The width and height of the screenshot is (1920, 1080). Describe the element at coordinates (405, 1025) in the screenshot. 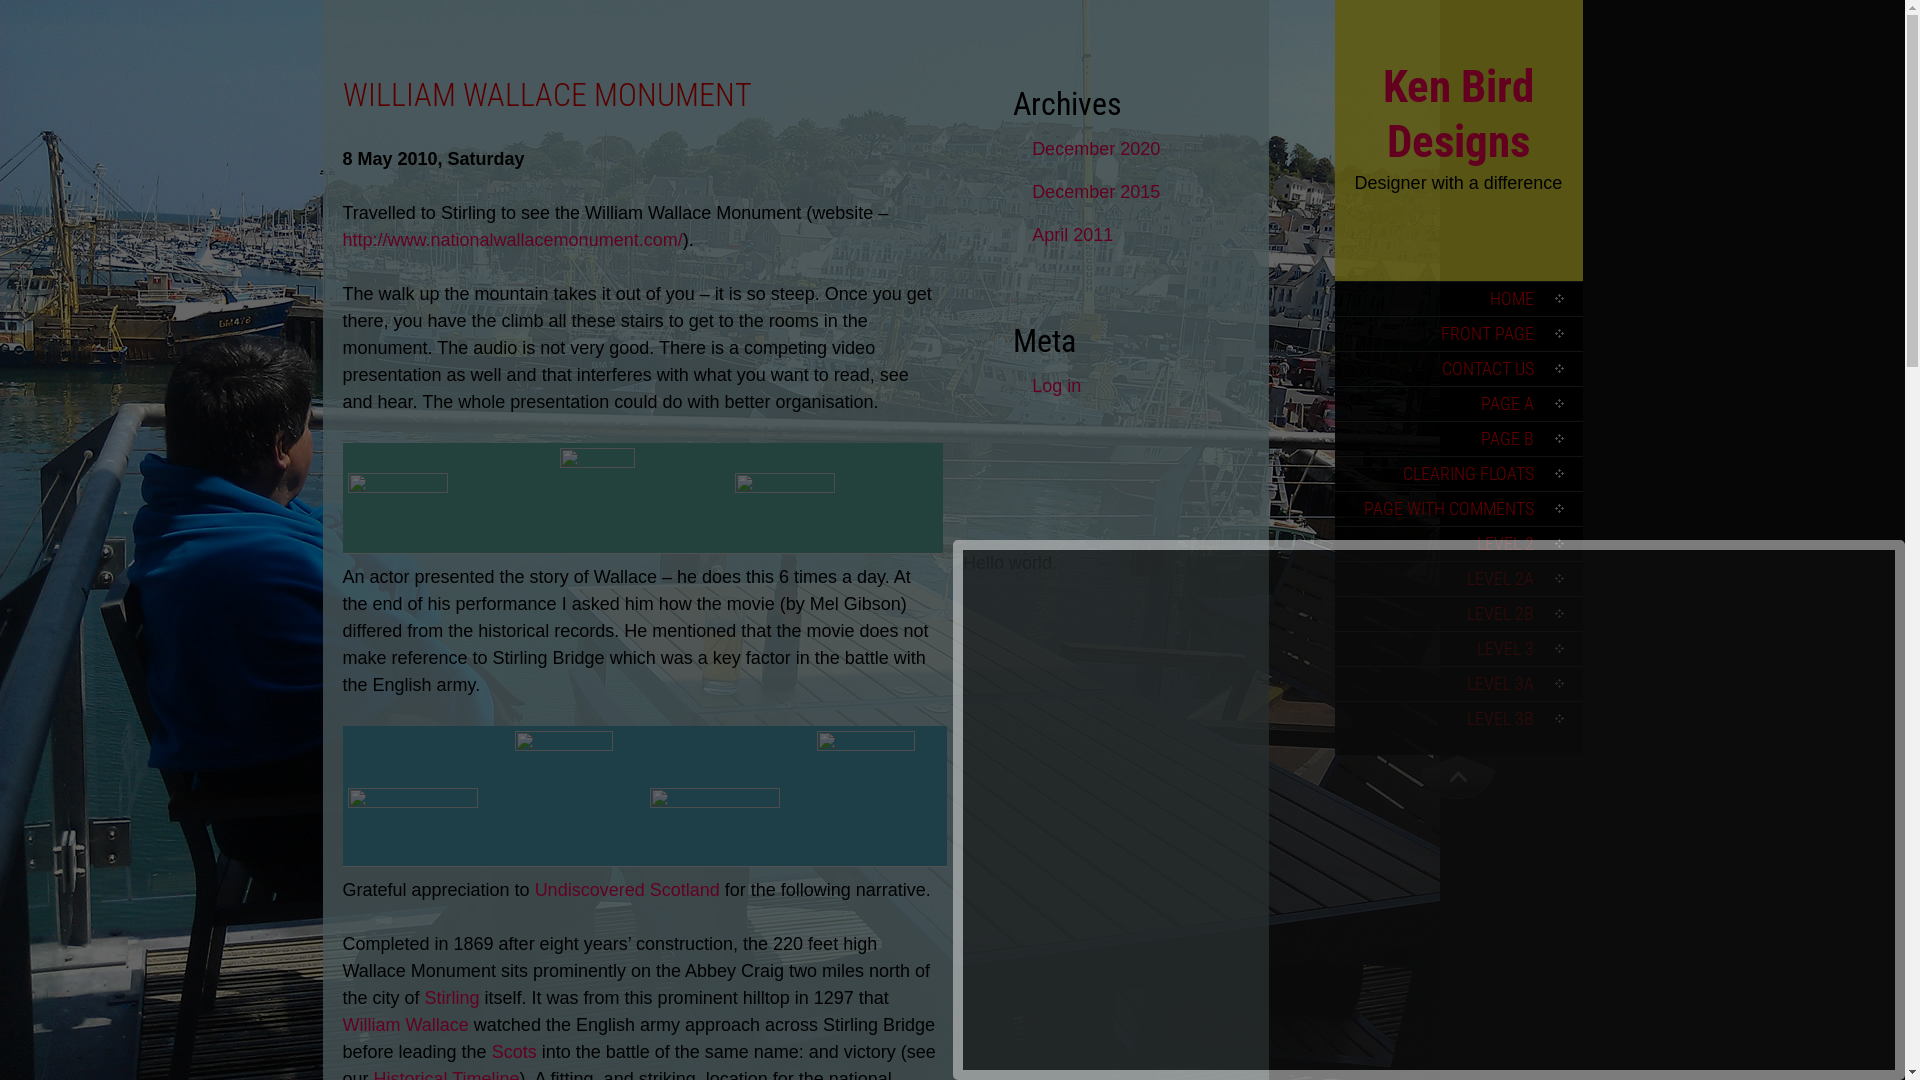

I see `William Wallace` at that location.